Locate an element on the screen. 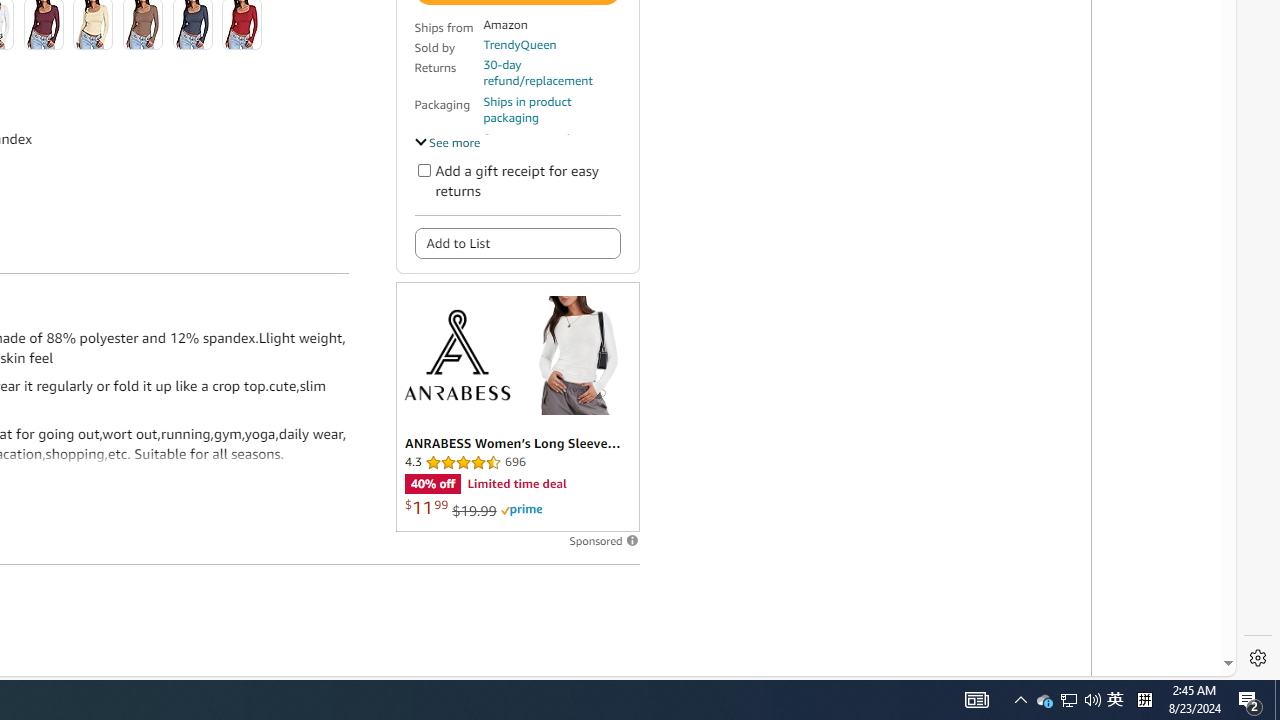  Ships in product packaging is located at coordinates (551, 110).